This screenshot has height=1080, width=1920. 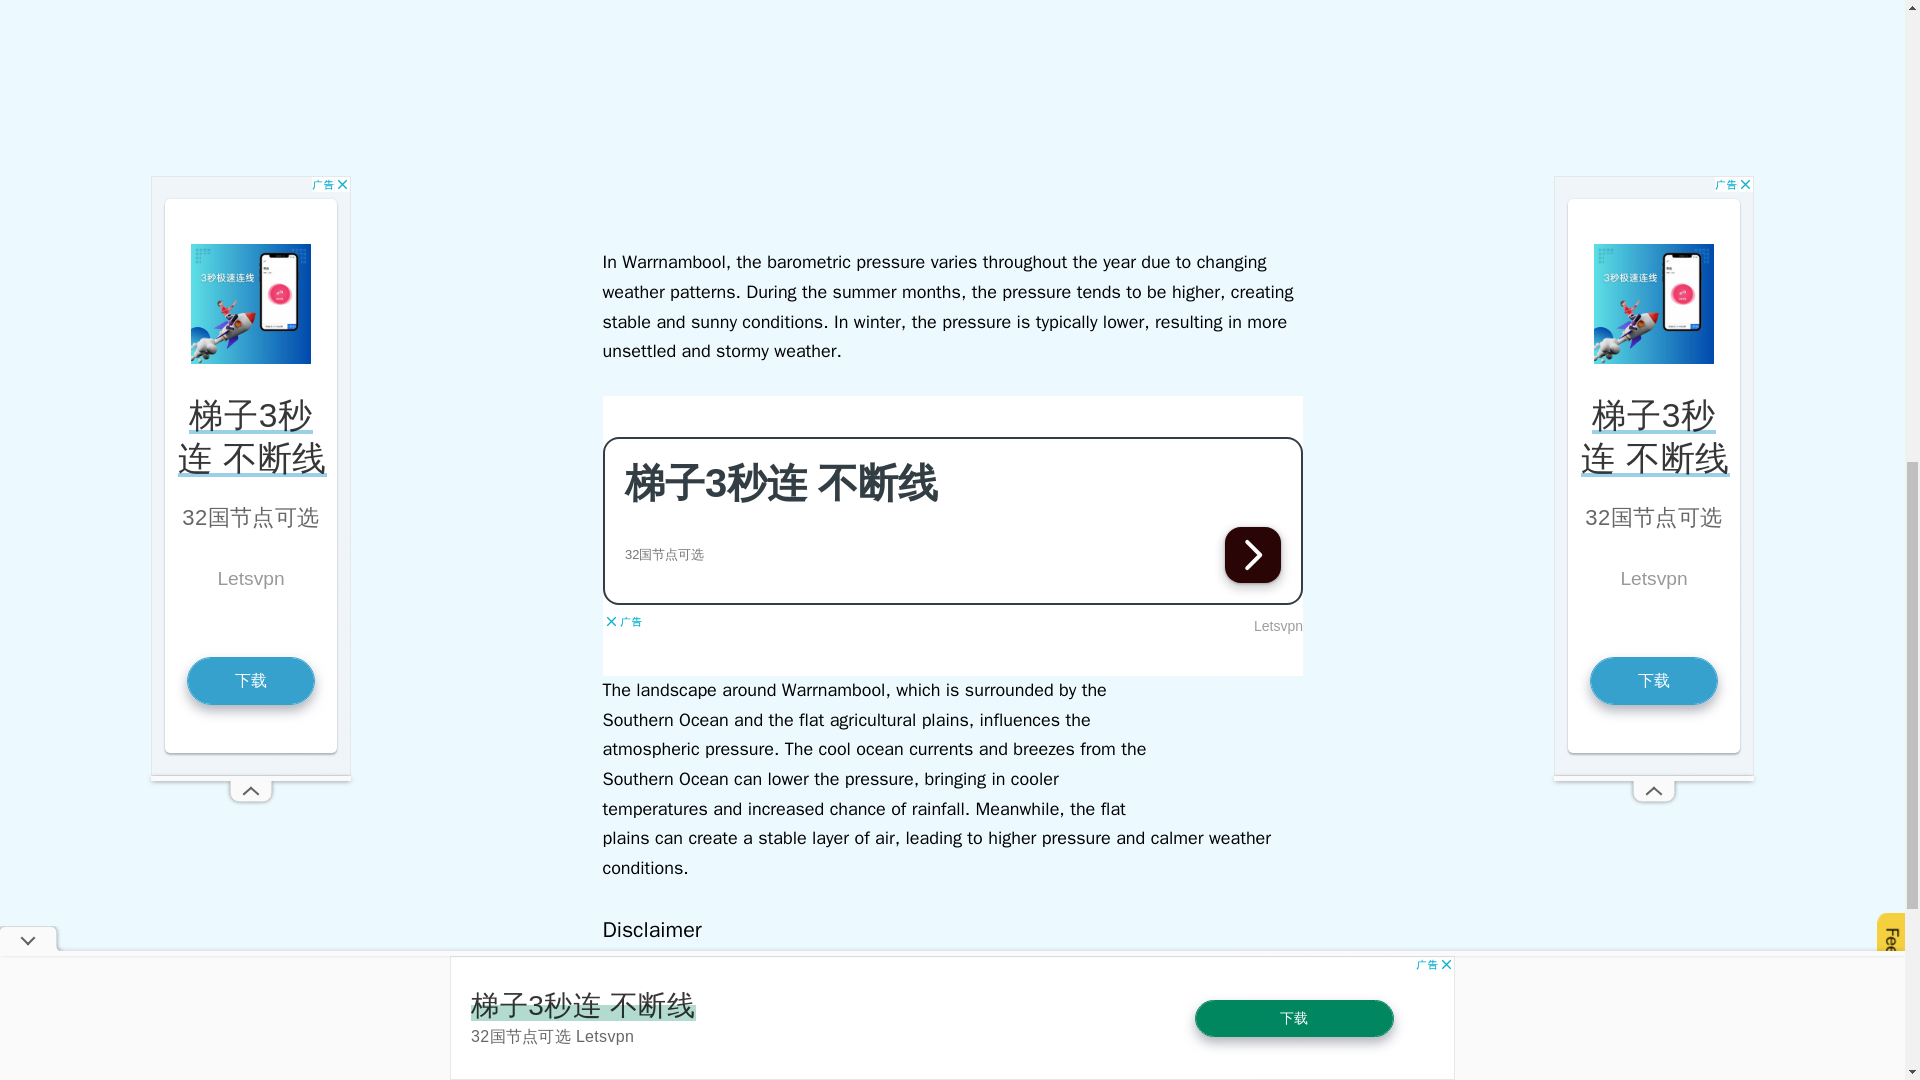 I want to click on Advertisement, so click(x=952, y=536).